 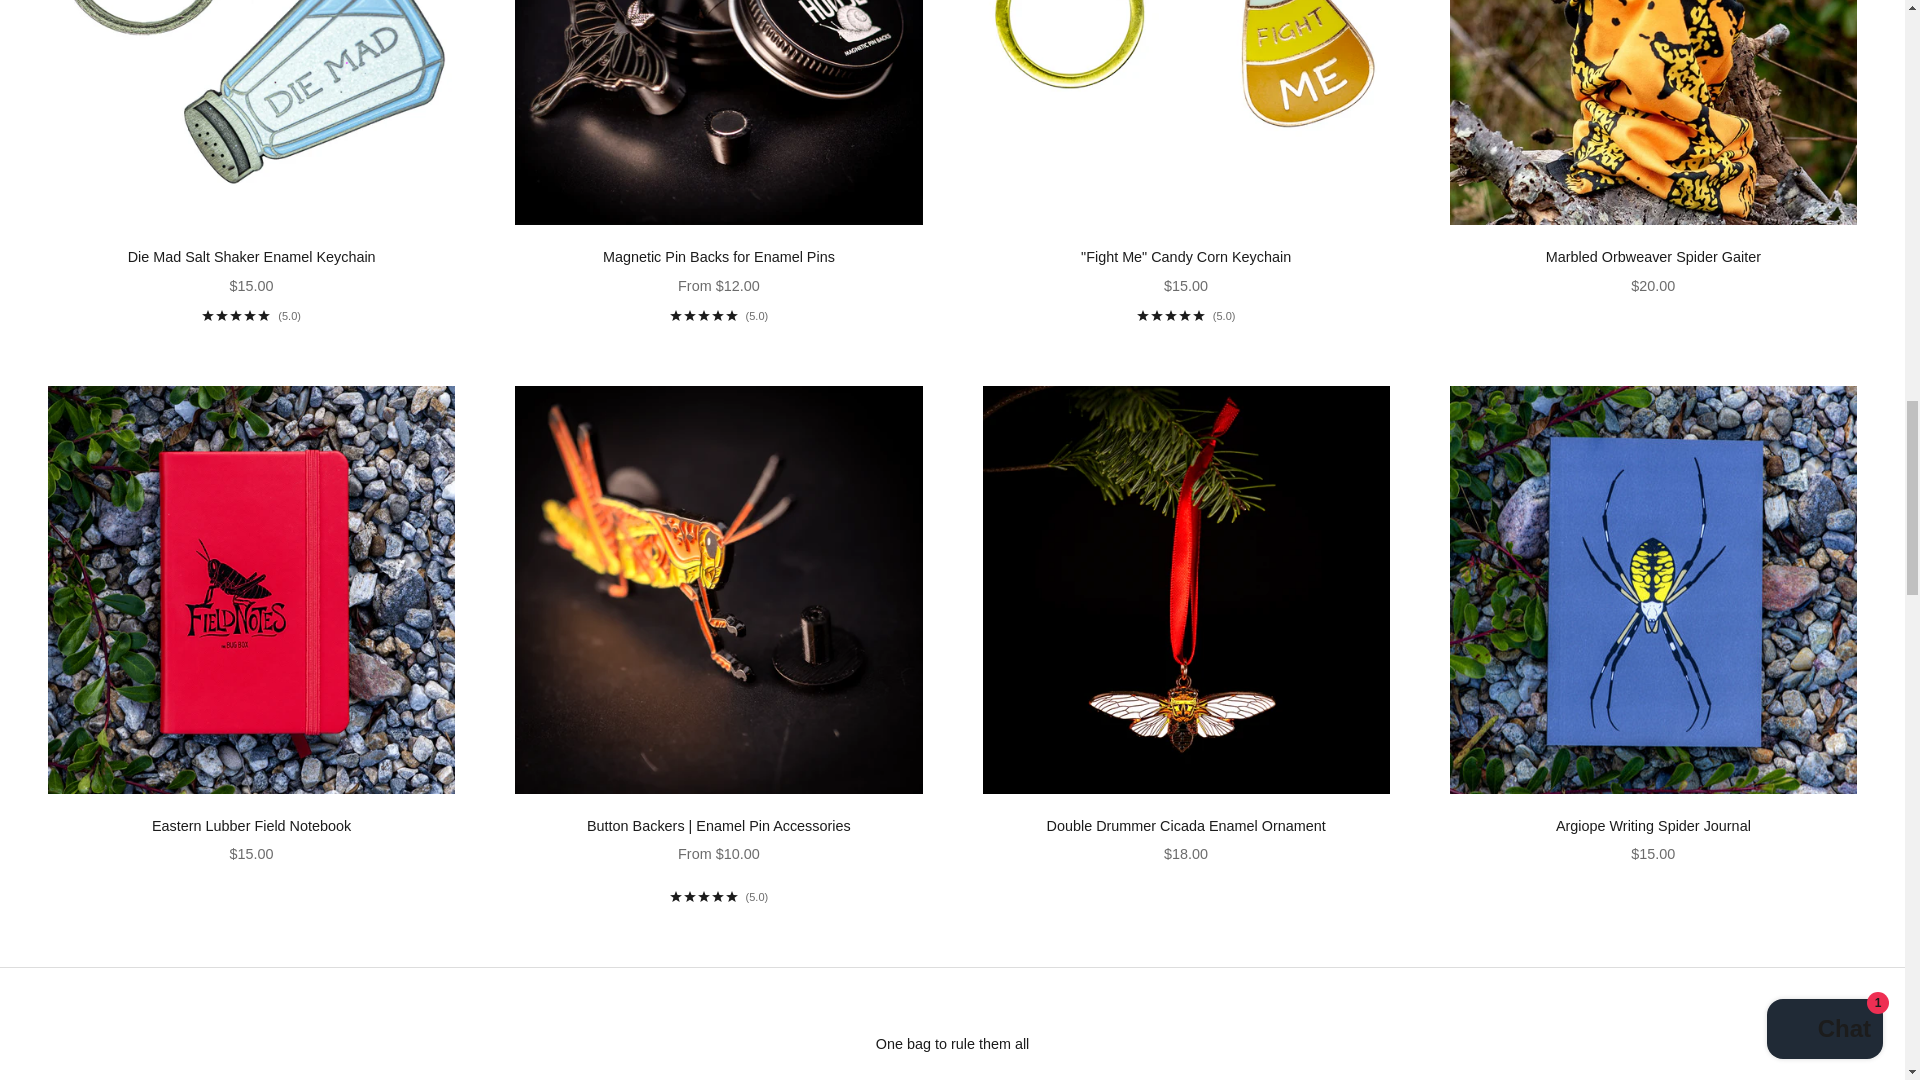 What do you see at coordinates (720, 896) in the screenshot?
I see `8 reviews` at bounding box center [720, 896].